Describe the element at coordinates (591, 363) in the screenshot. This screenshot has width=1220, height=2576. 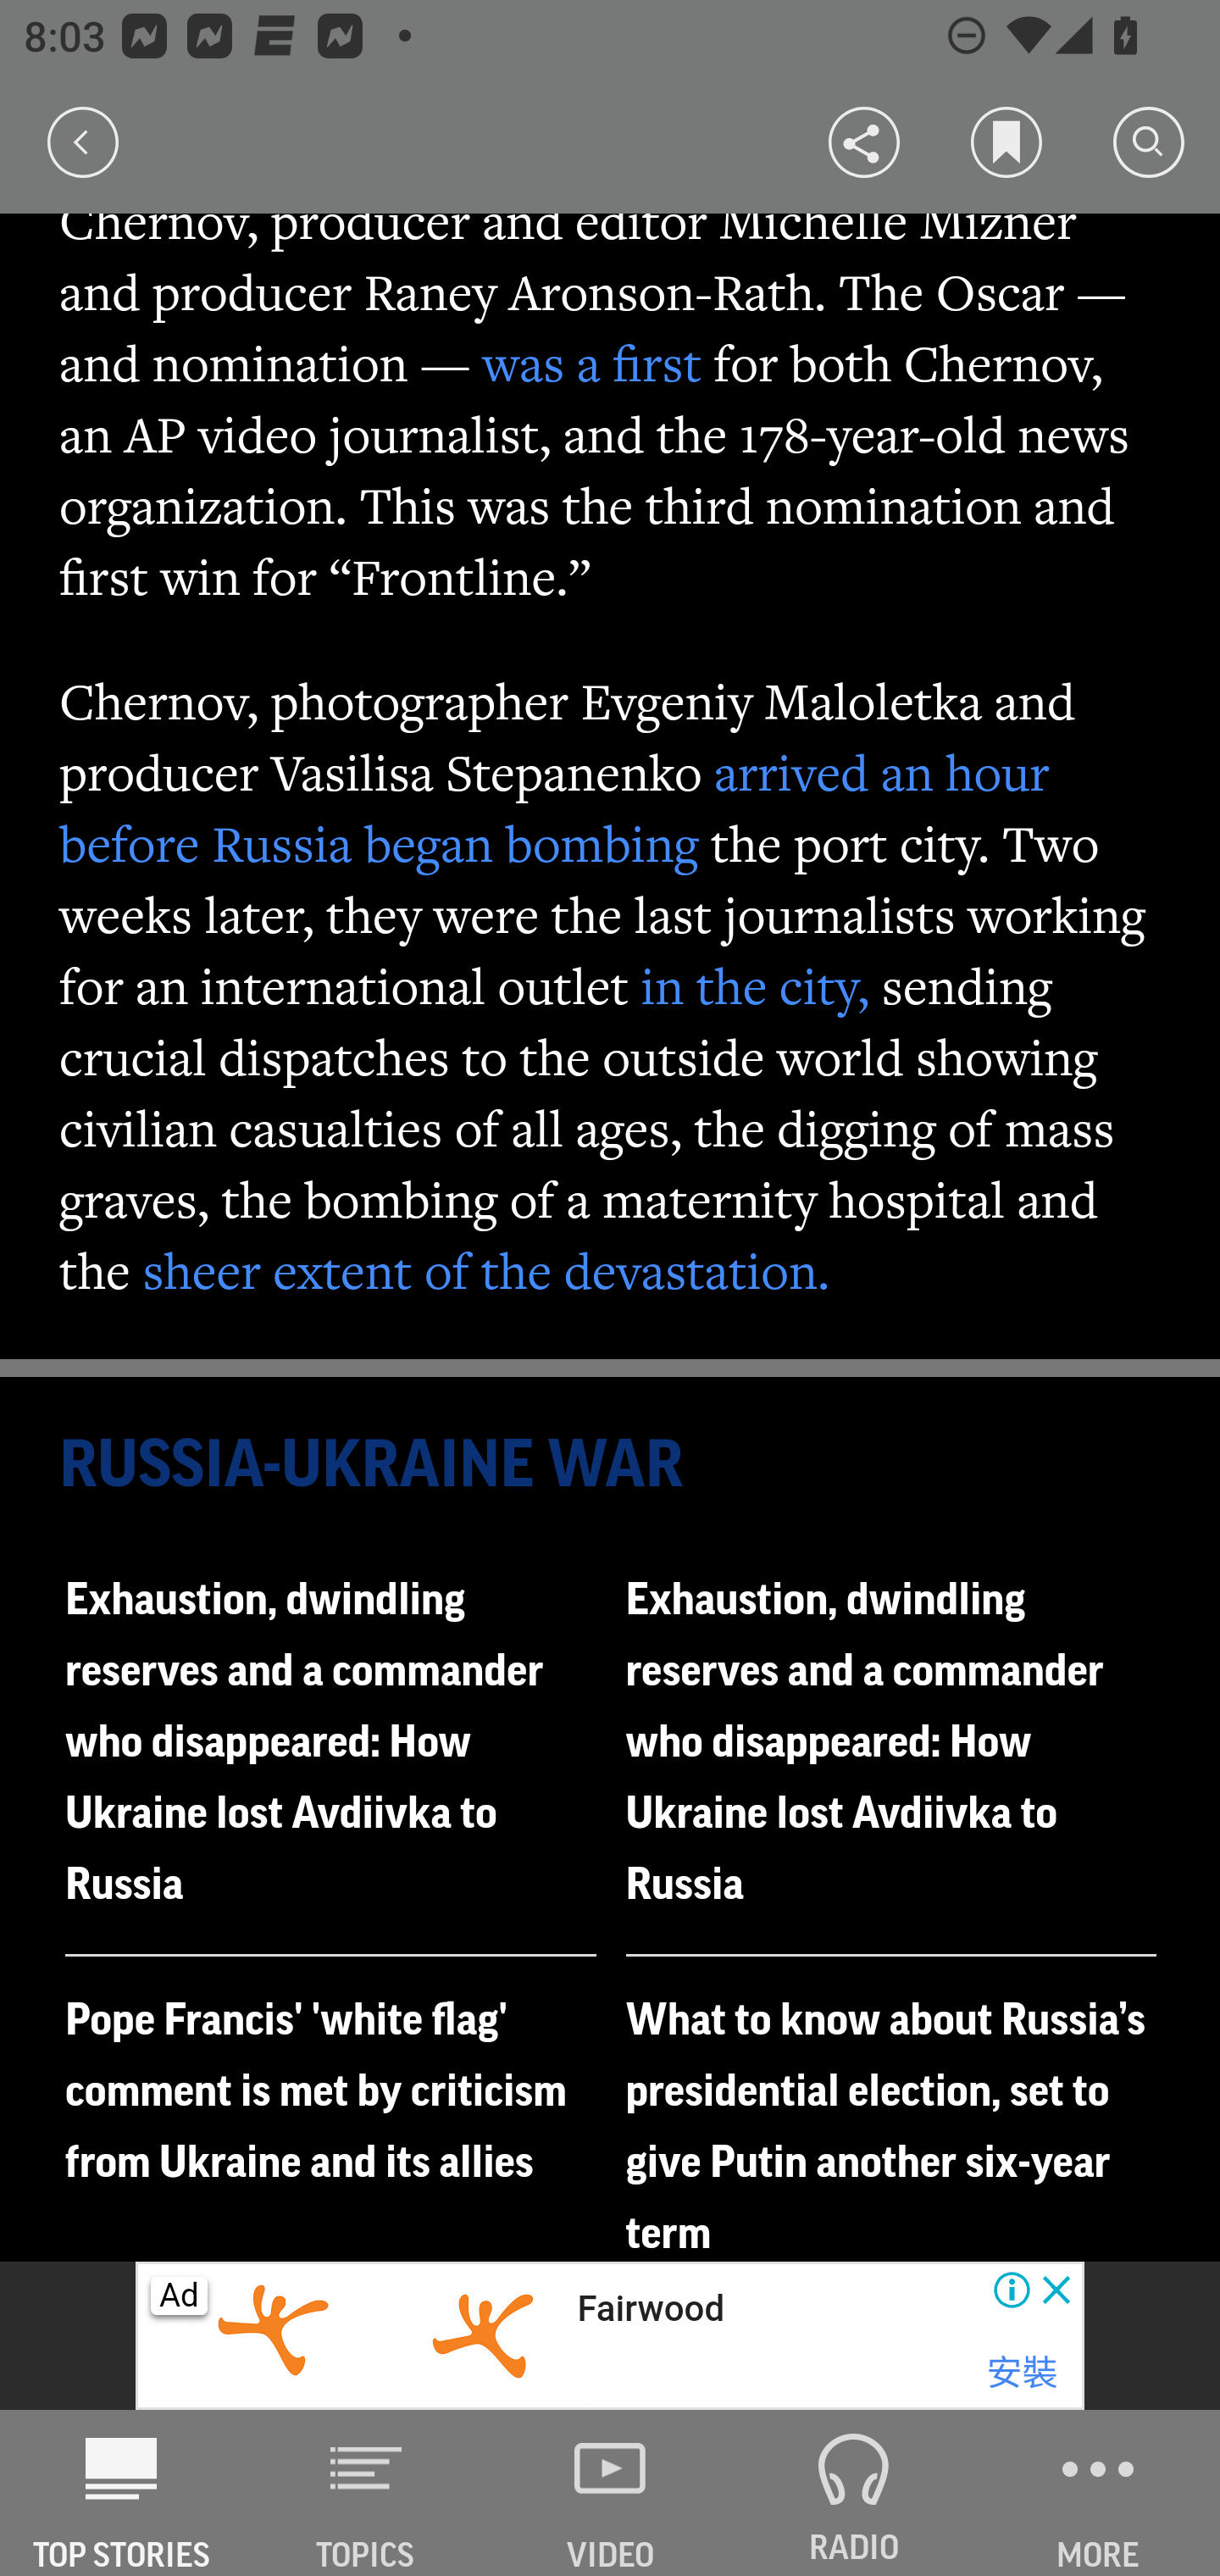
I see `was a first` at that location.